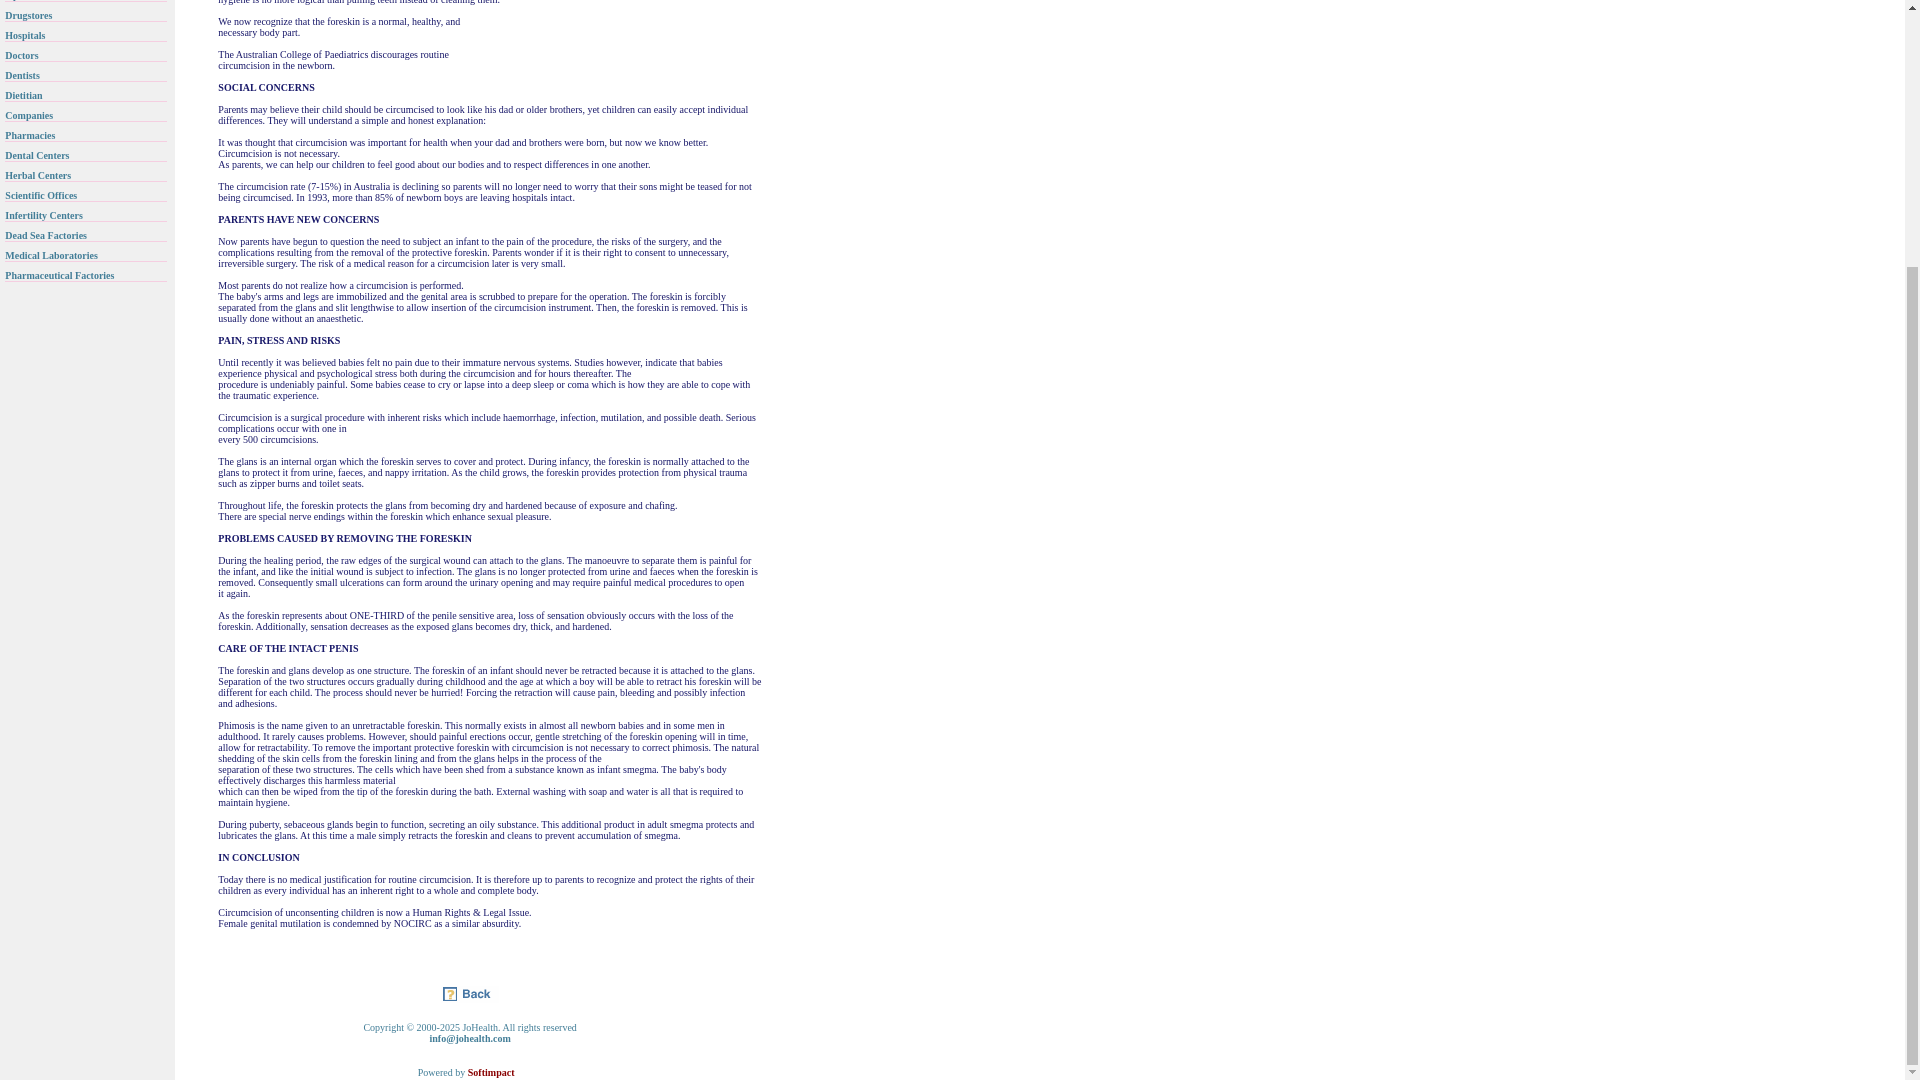 Image resolution: width=1920 pixels, height=1080 pixels. What do you see at coordinates (30, 133) in the screenshot?
I see `Pharmacies` at bounding box center [30, 133].